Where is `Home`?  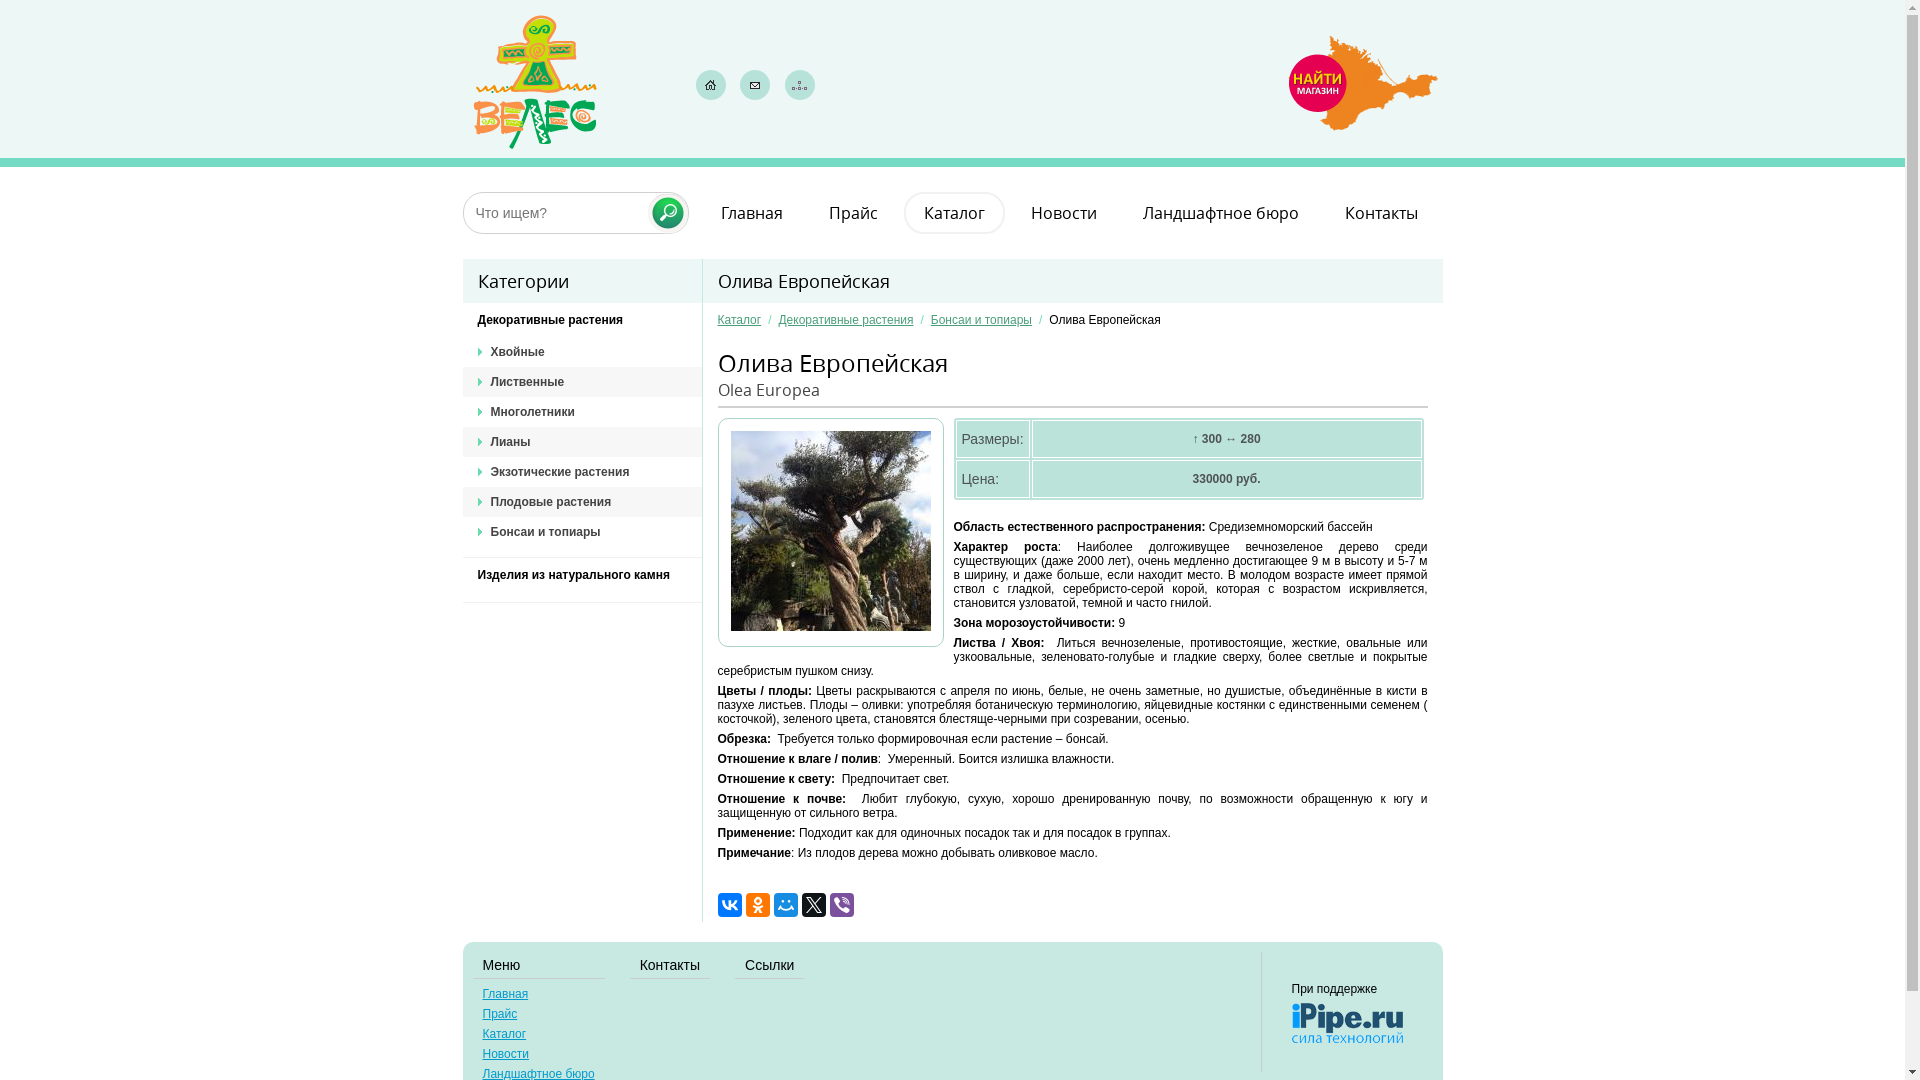
Home is located at coordinates (711, 85).